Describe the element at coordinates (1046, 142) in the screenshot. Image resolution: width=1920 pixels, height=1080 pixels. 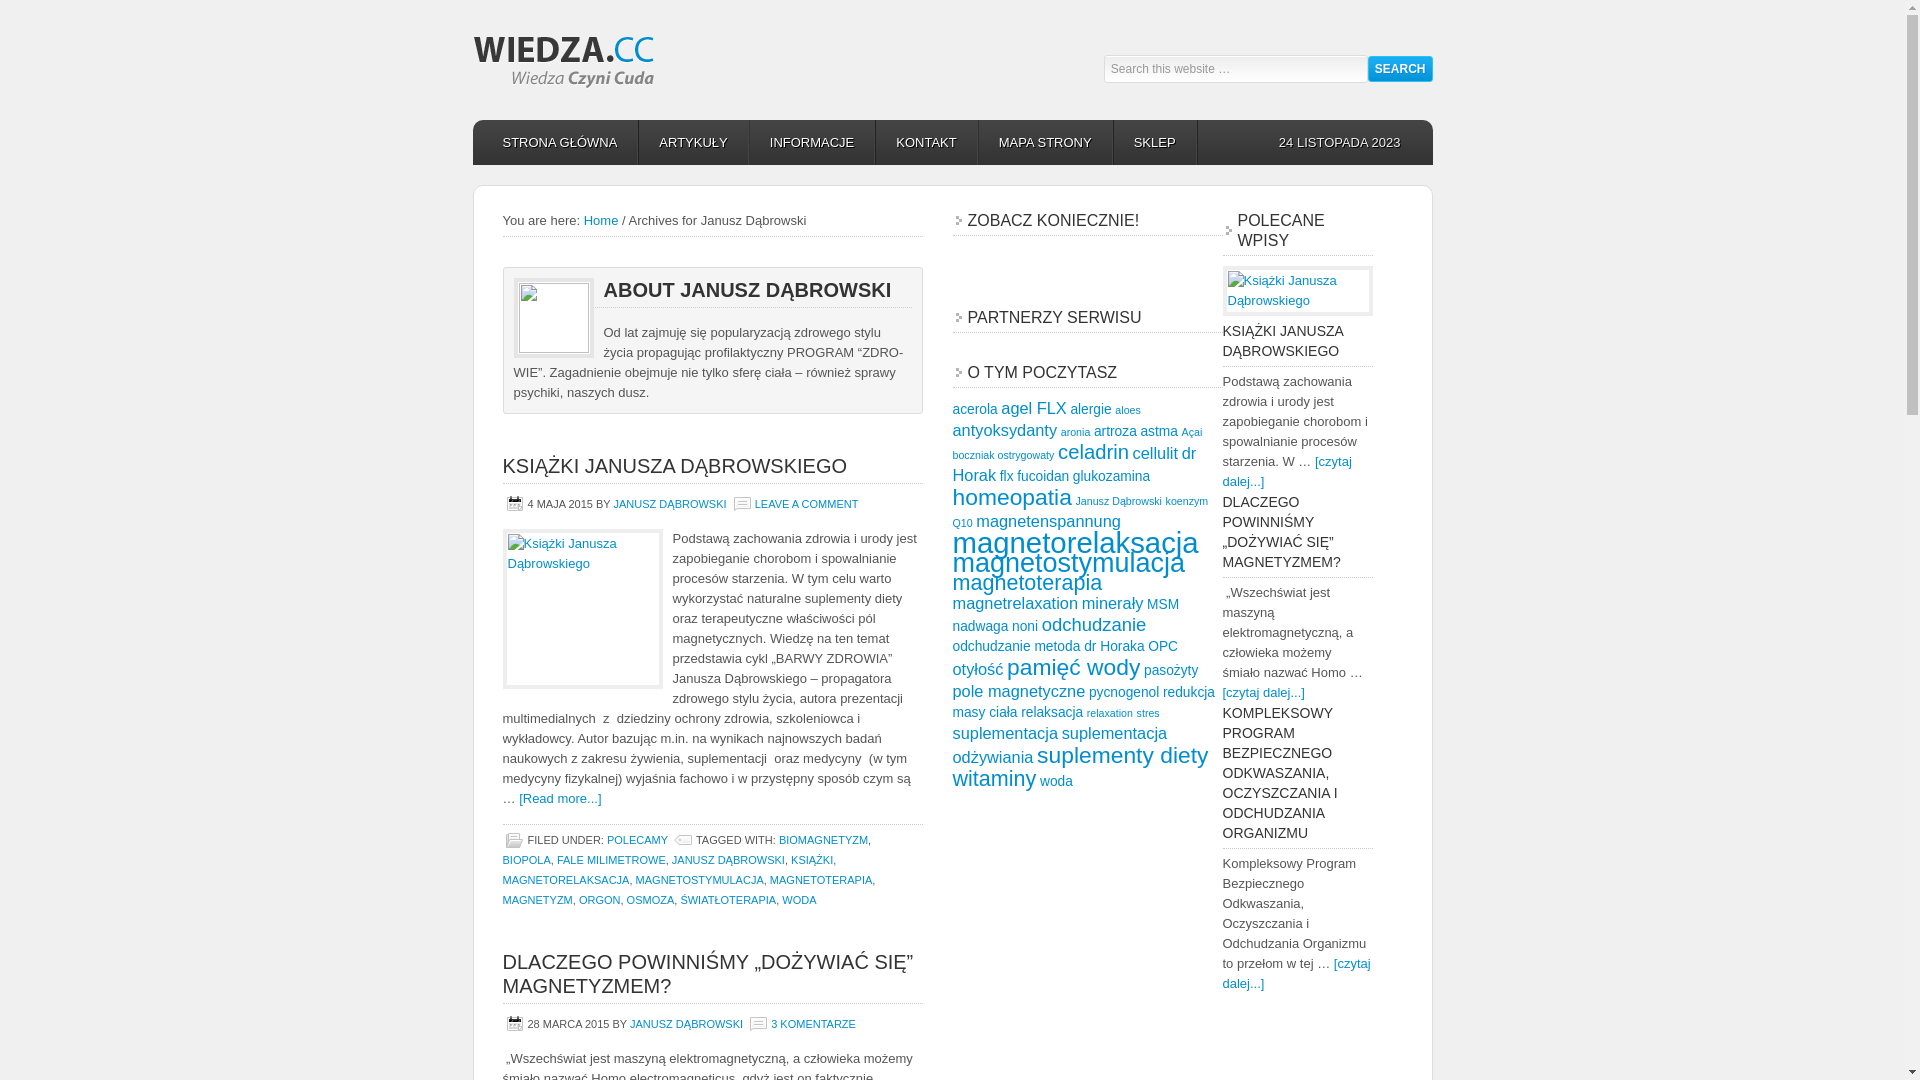
I see `MAPA STRONY` at that location.